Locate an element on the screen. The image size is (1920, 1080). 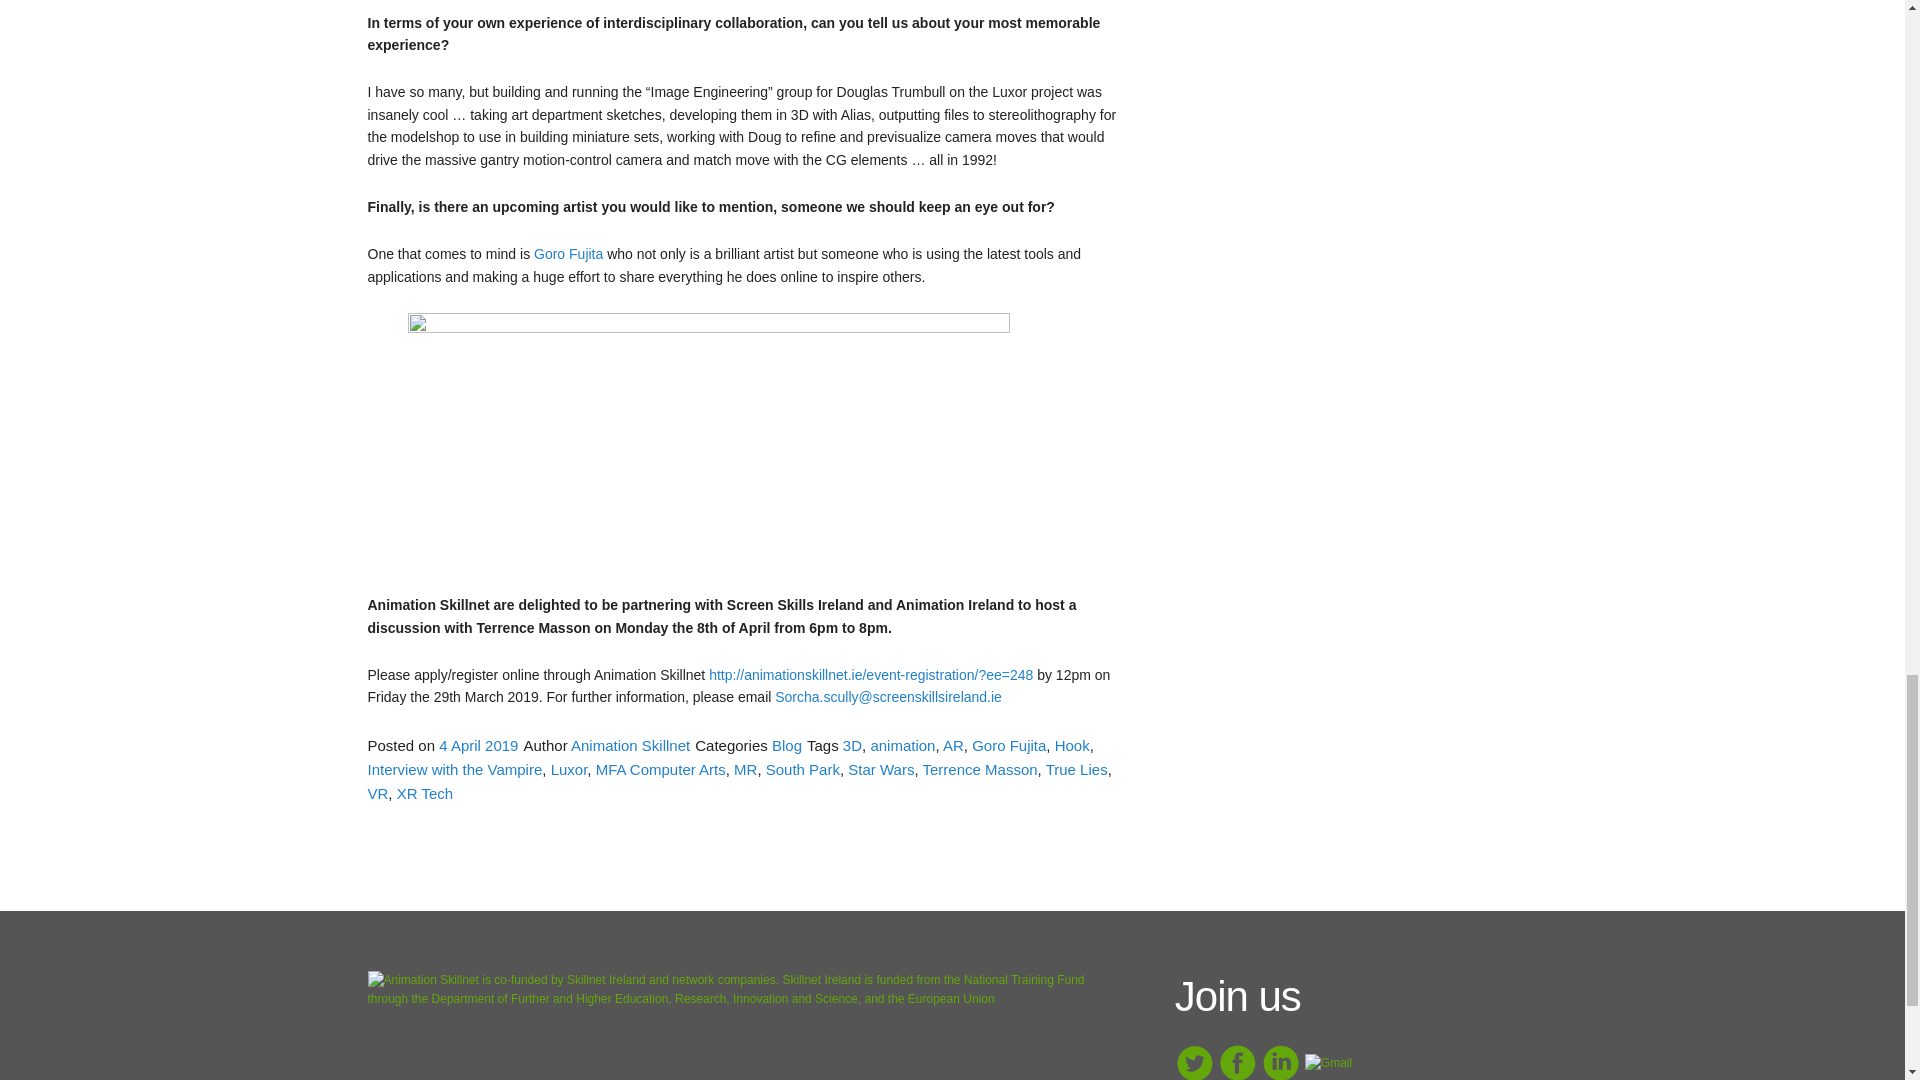
True Lies is located at coordinates (1076, 769).